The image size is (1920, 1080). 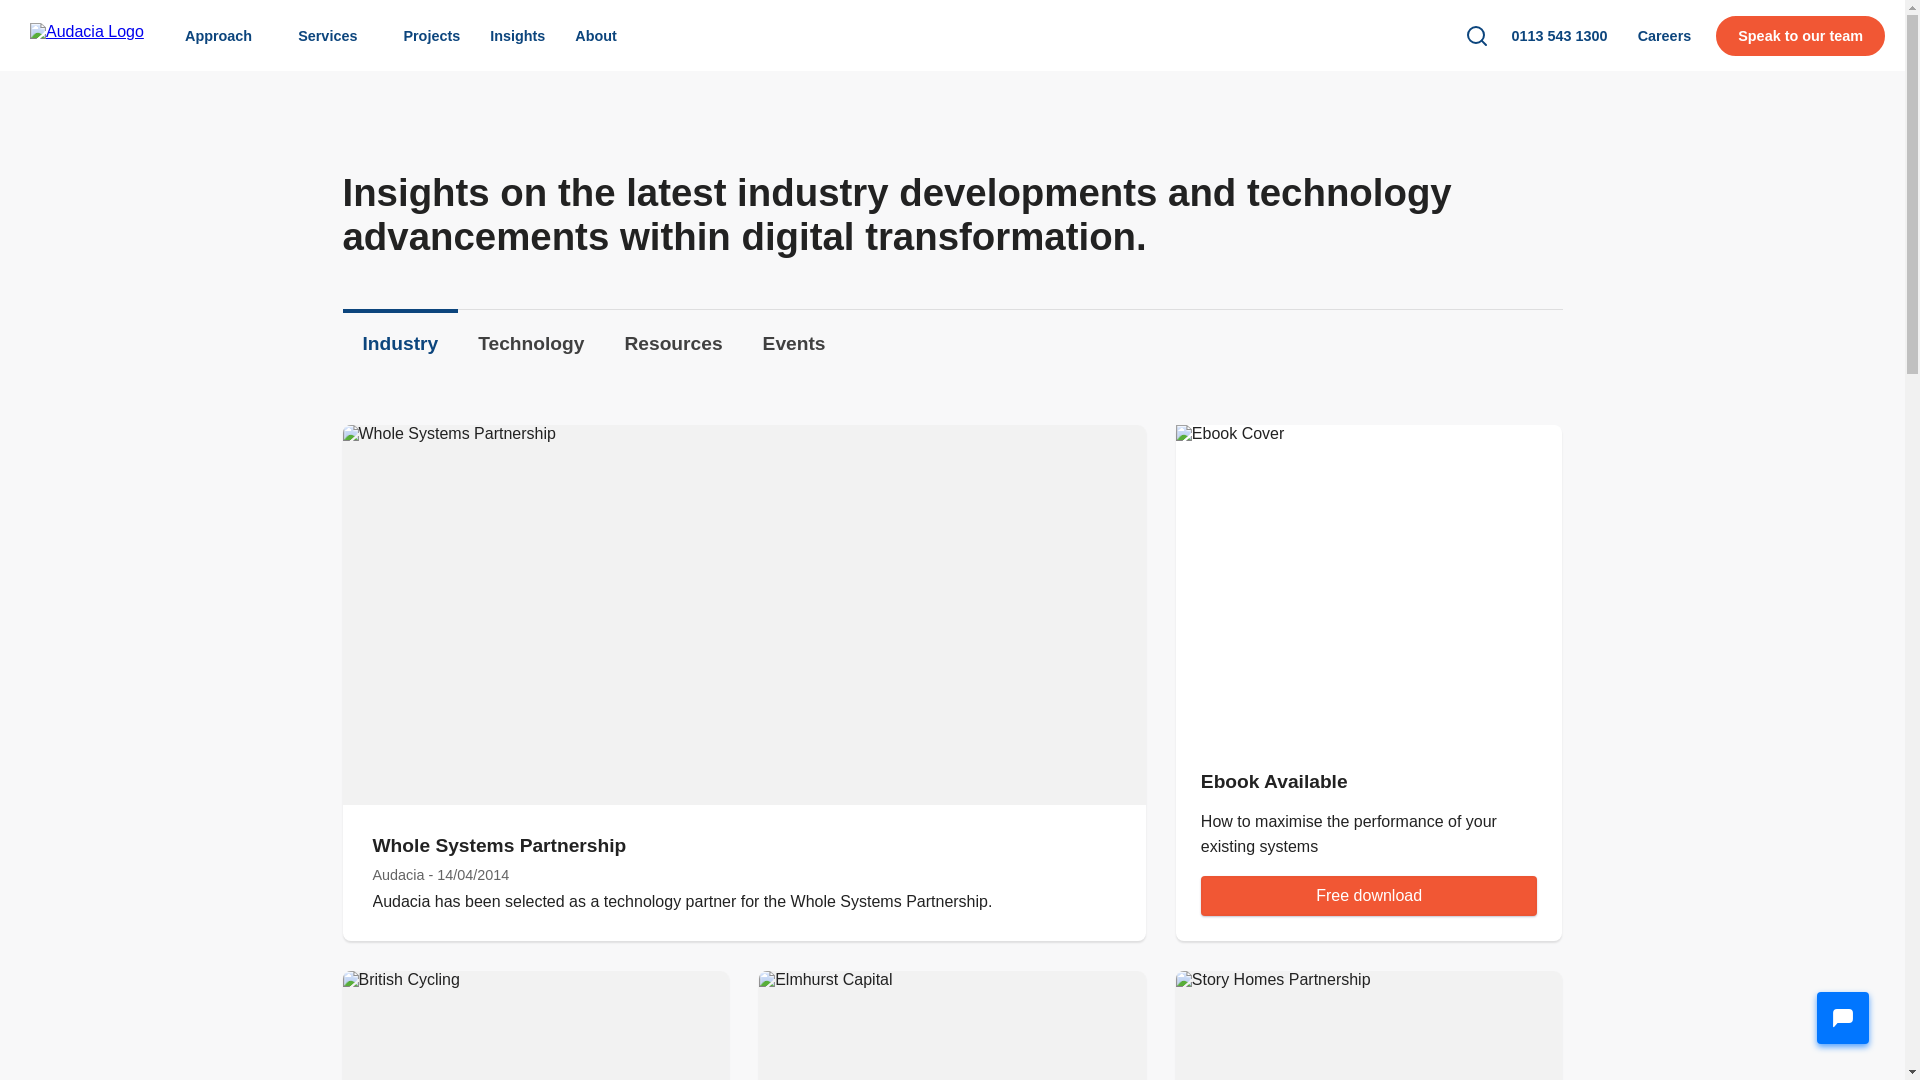 I want to click on Careers, so click(x=1664, y=36).